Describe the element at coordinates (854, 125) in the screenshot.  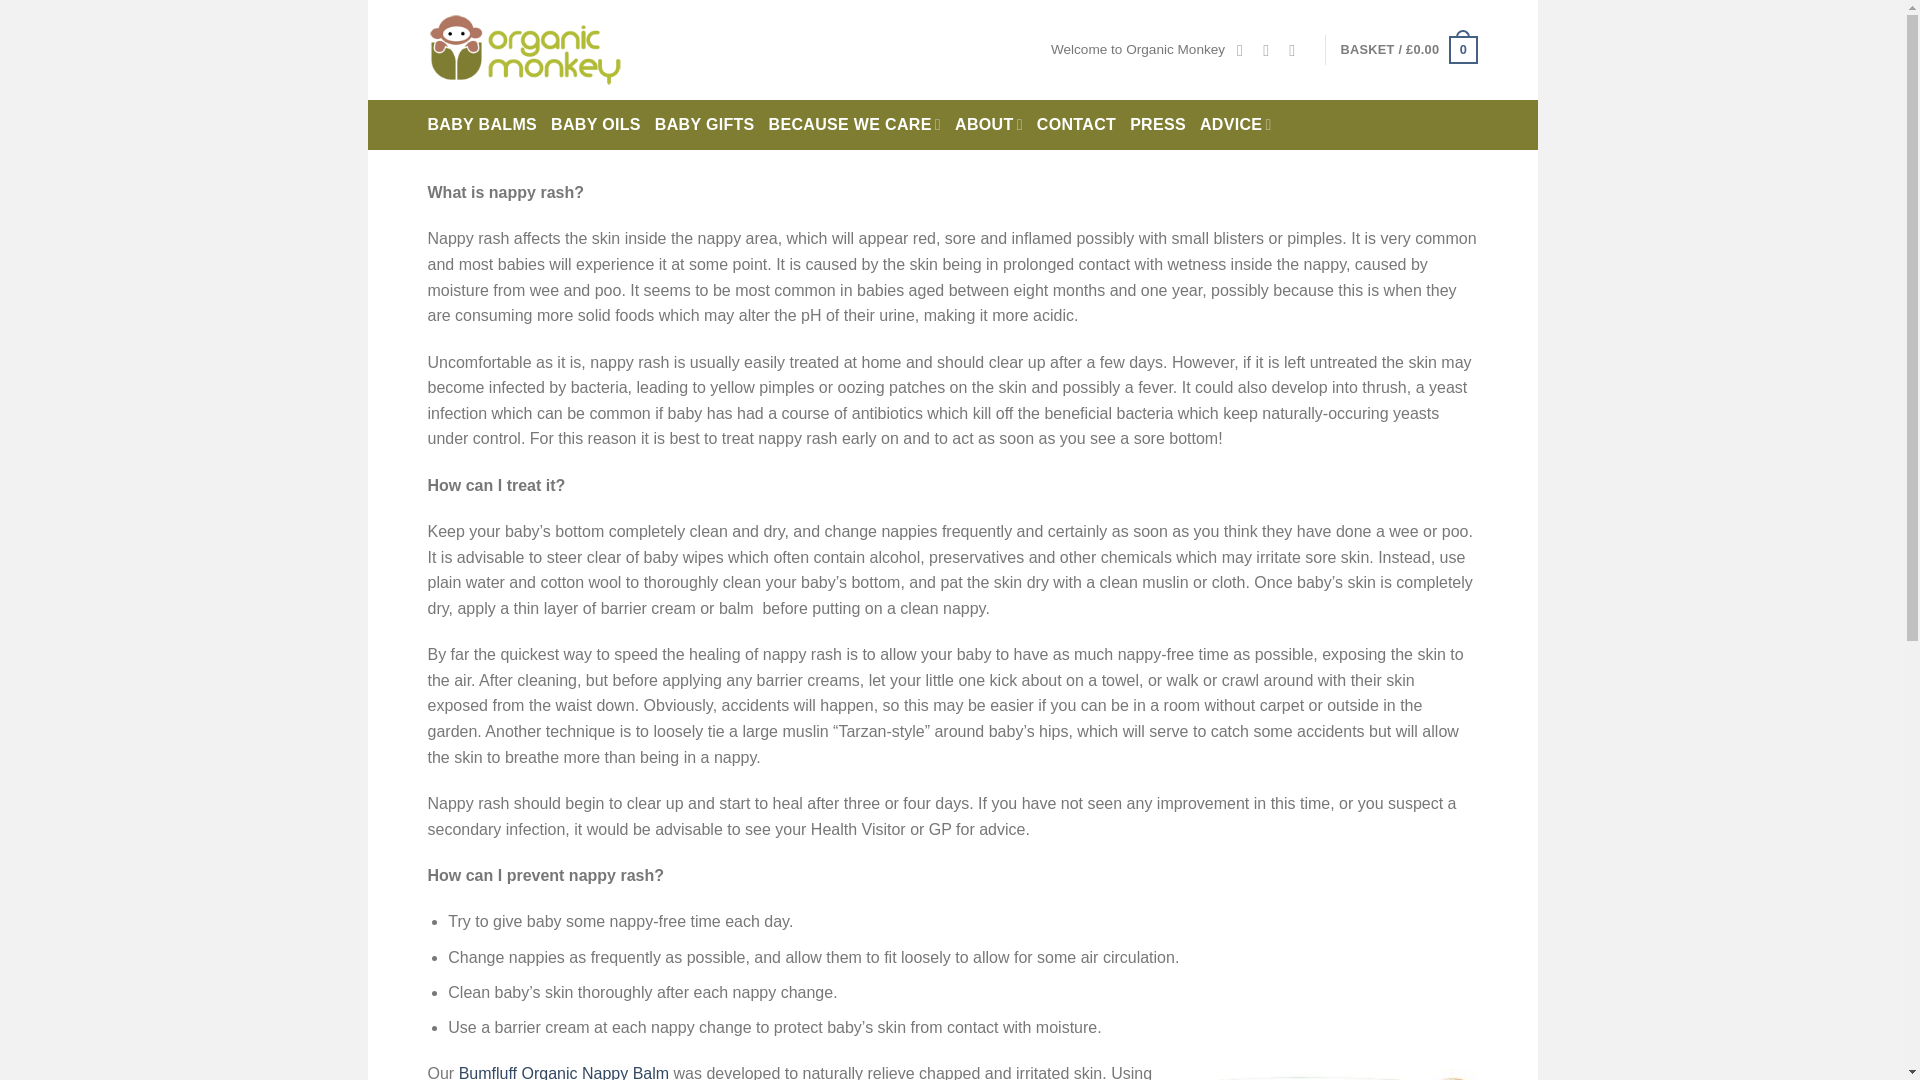
I see `BECAUSE WE CARE` at that location.